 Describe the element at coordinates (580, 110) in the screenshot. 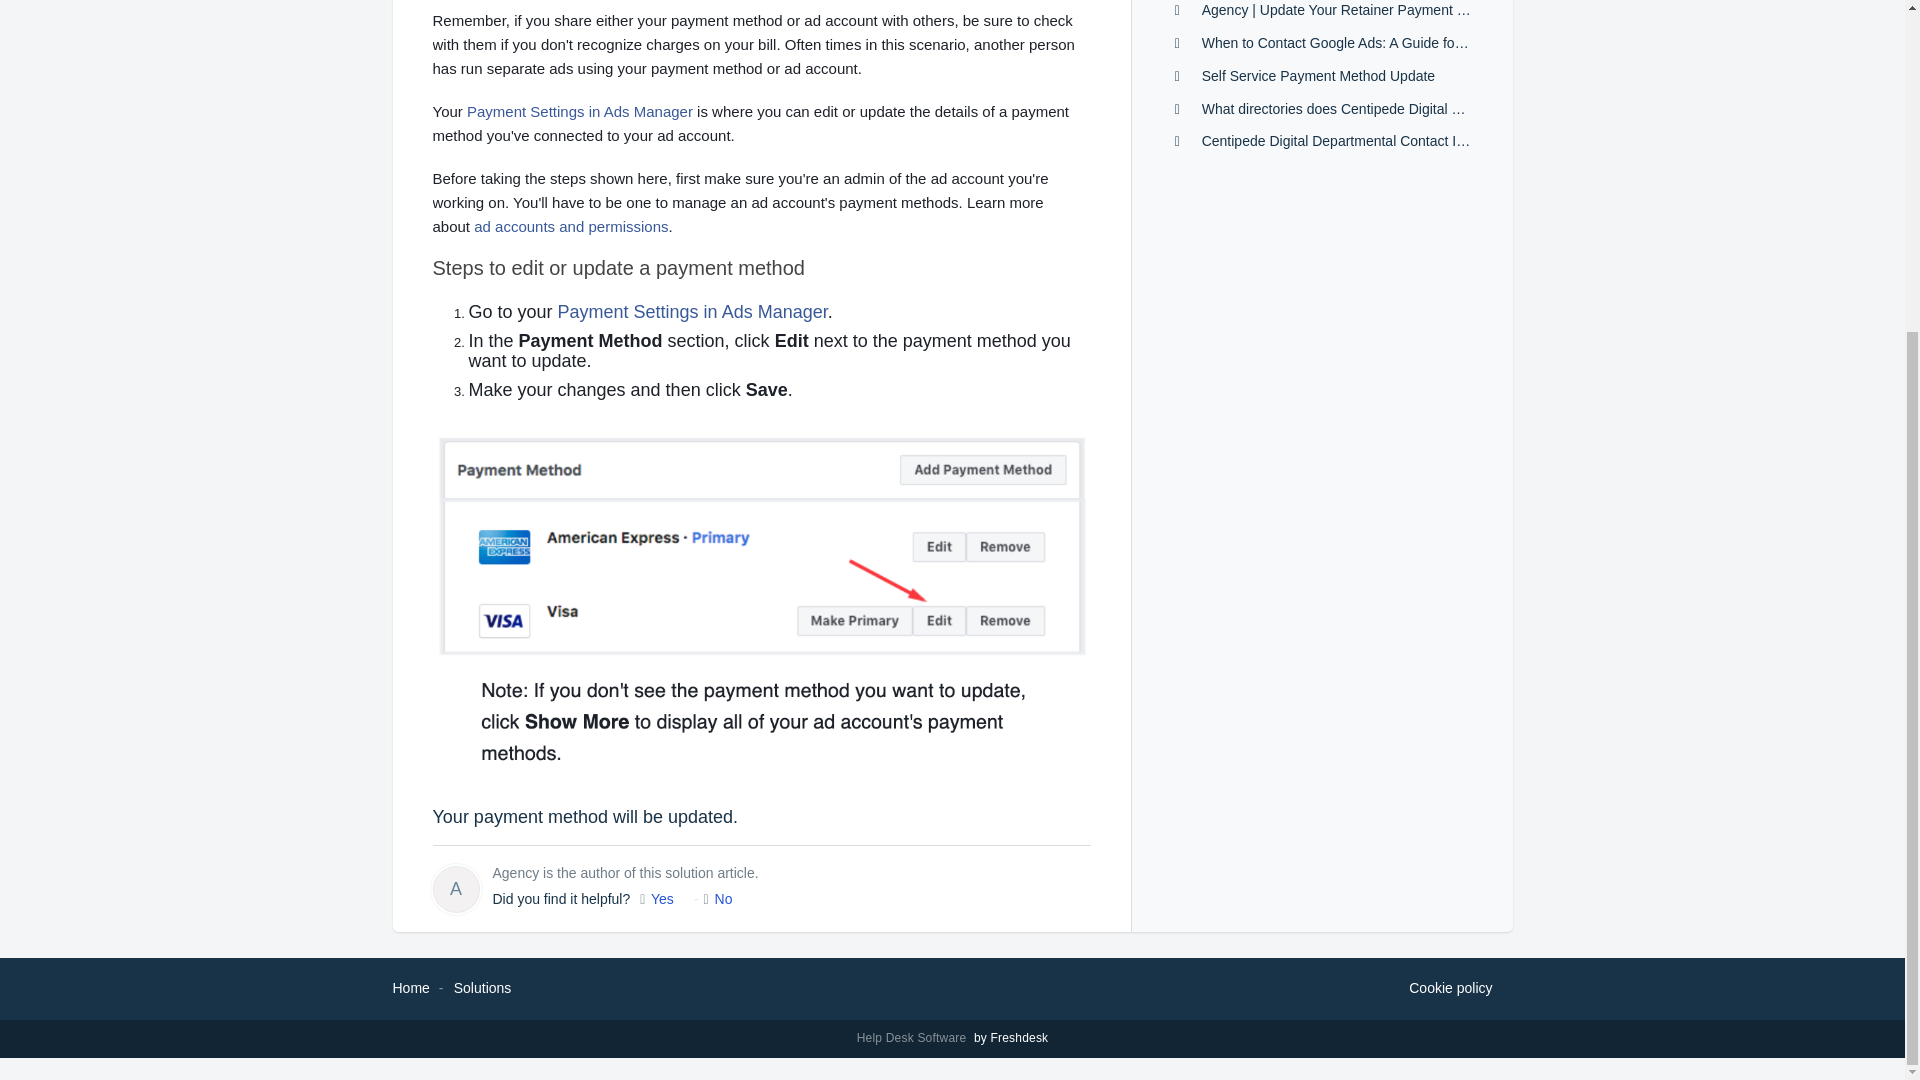

I see `Payment Settings in Ads Manager` at that location.